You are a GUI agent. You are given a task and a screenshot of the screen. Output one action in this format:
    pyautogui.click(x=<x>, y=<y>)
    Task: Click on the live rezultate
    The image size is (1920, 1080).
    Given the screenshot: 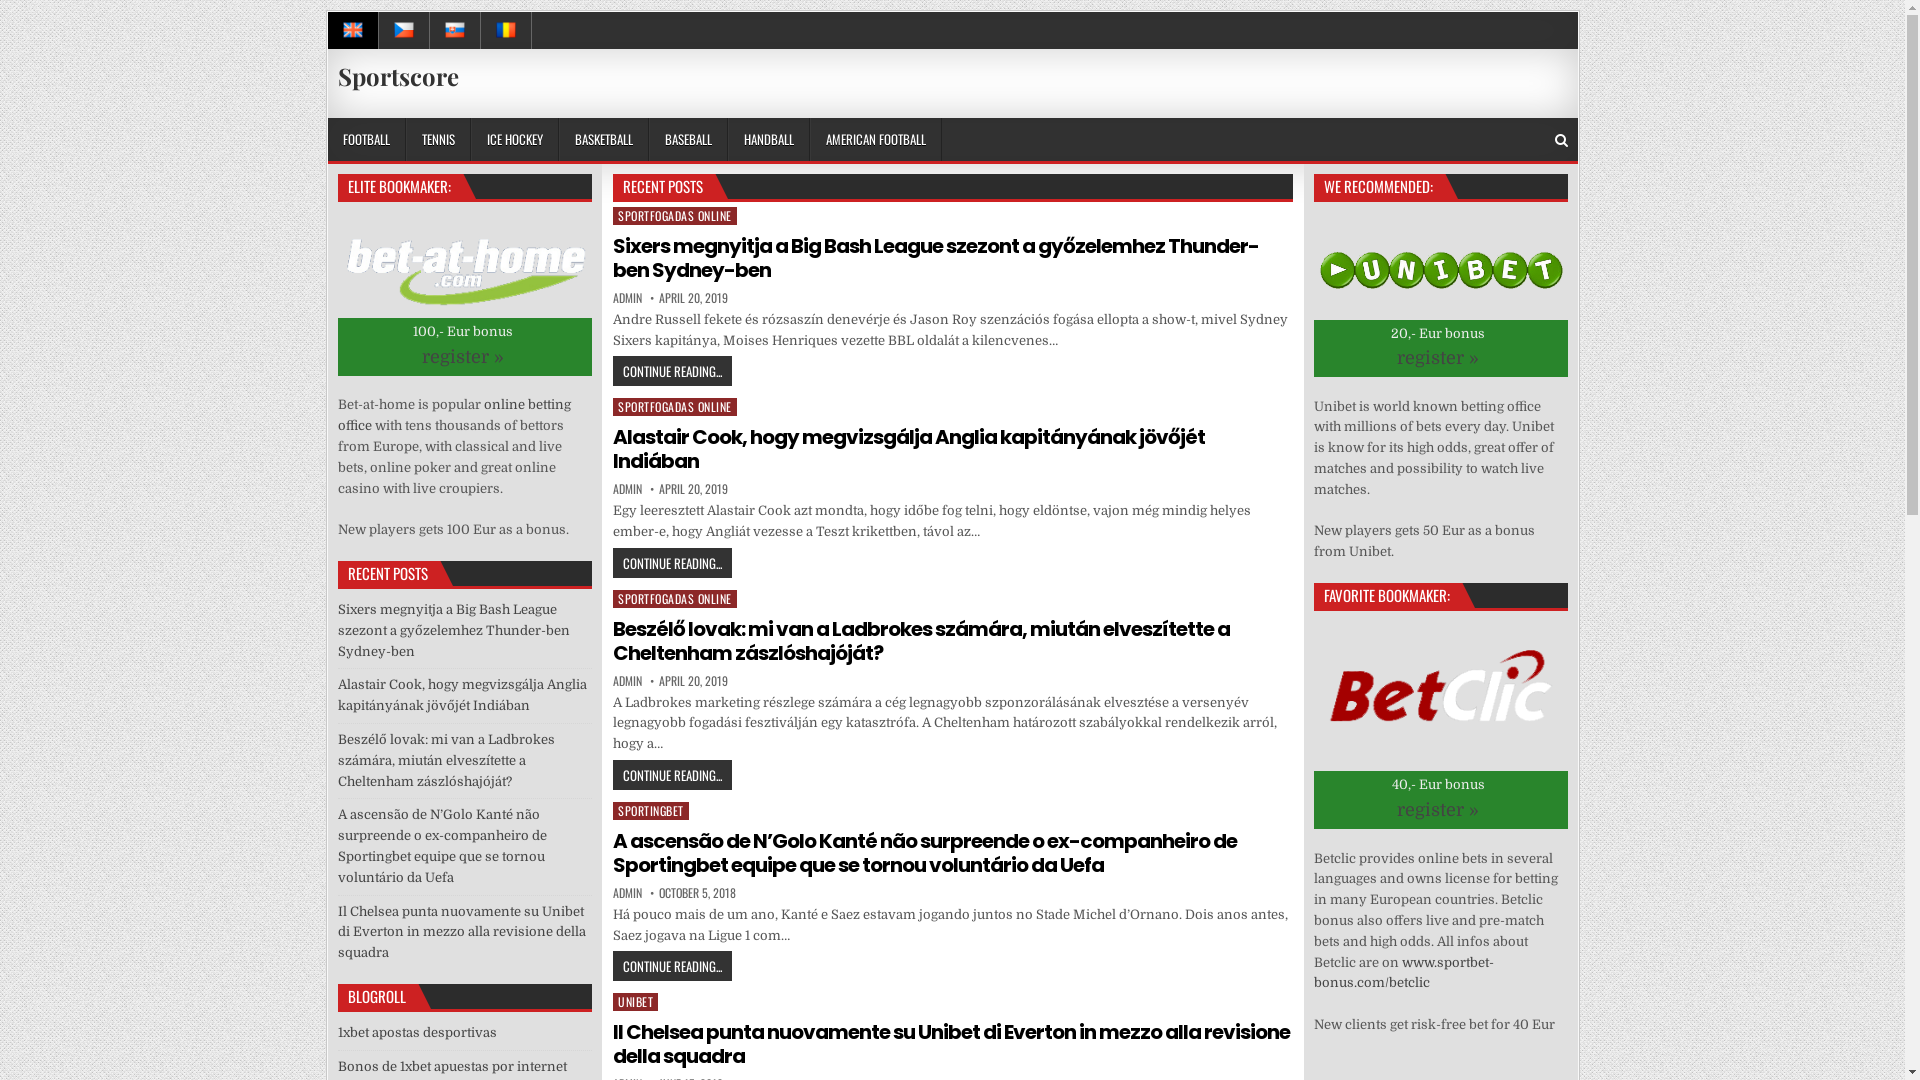 What is the action you would take?
    pyautogui.click(x=506, y=30)
    